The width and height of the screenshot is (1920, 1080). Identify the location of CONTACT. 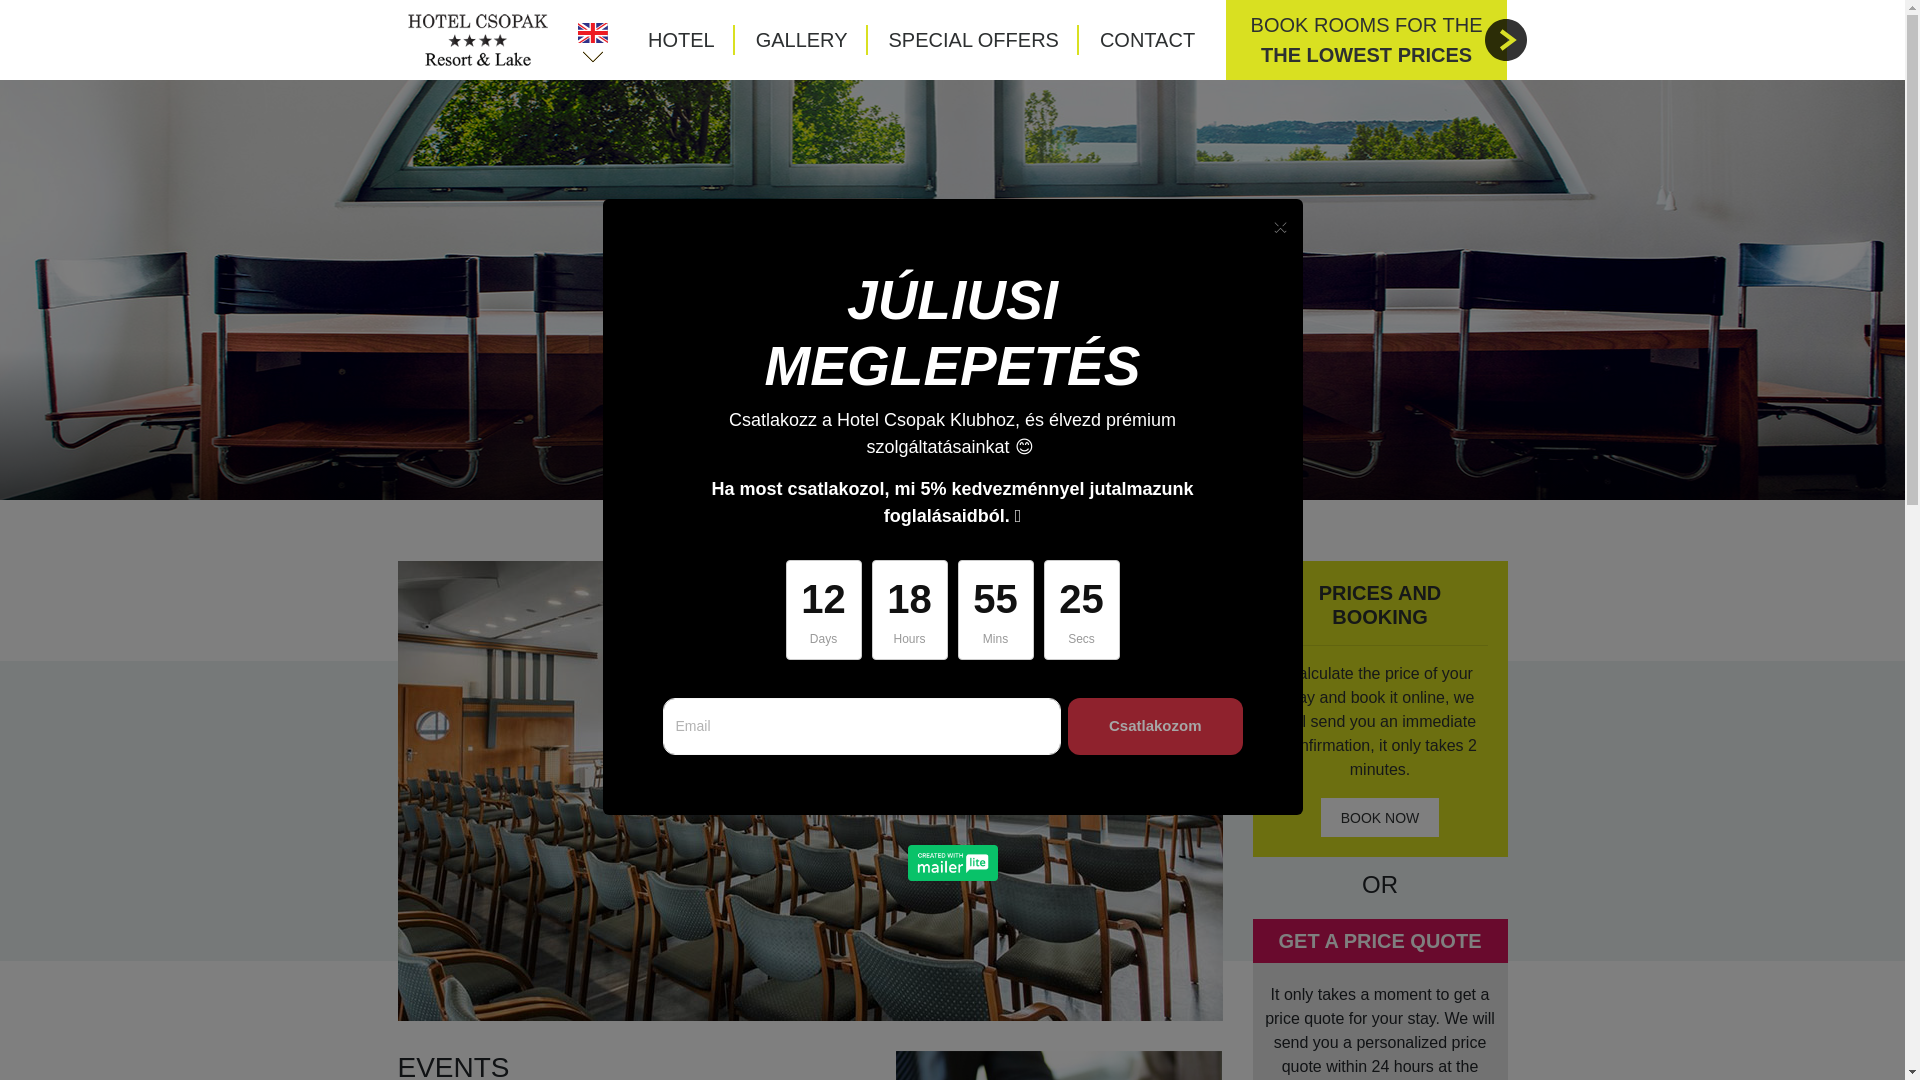
(1147, 40).